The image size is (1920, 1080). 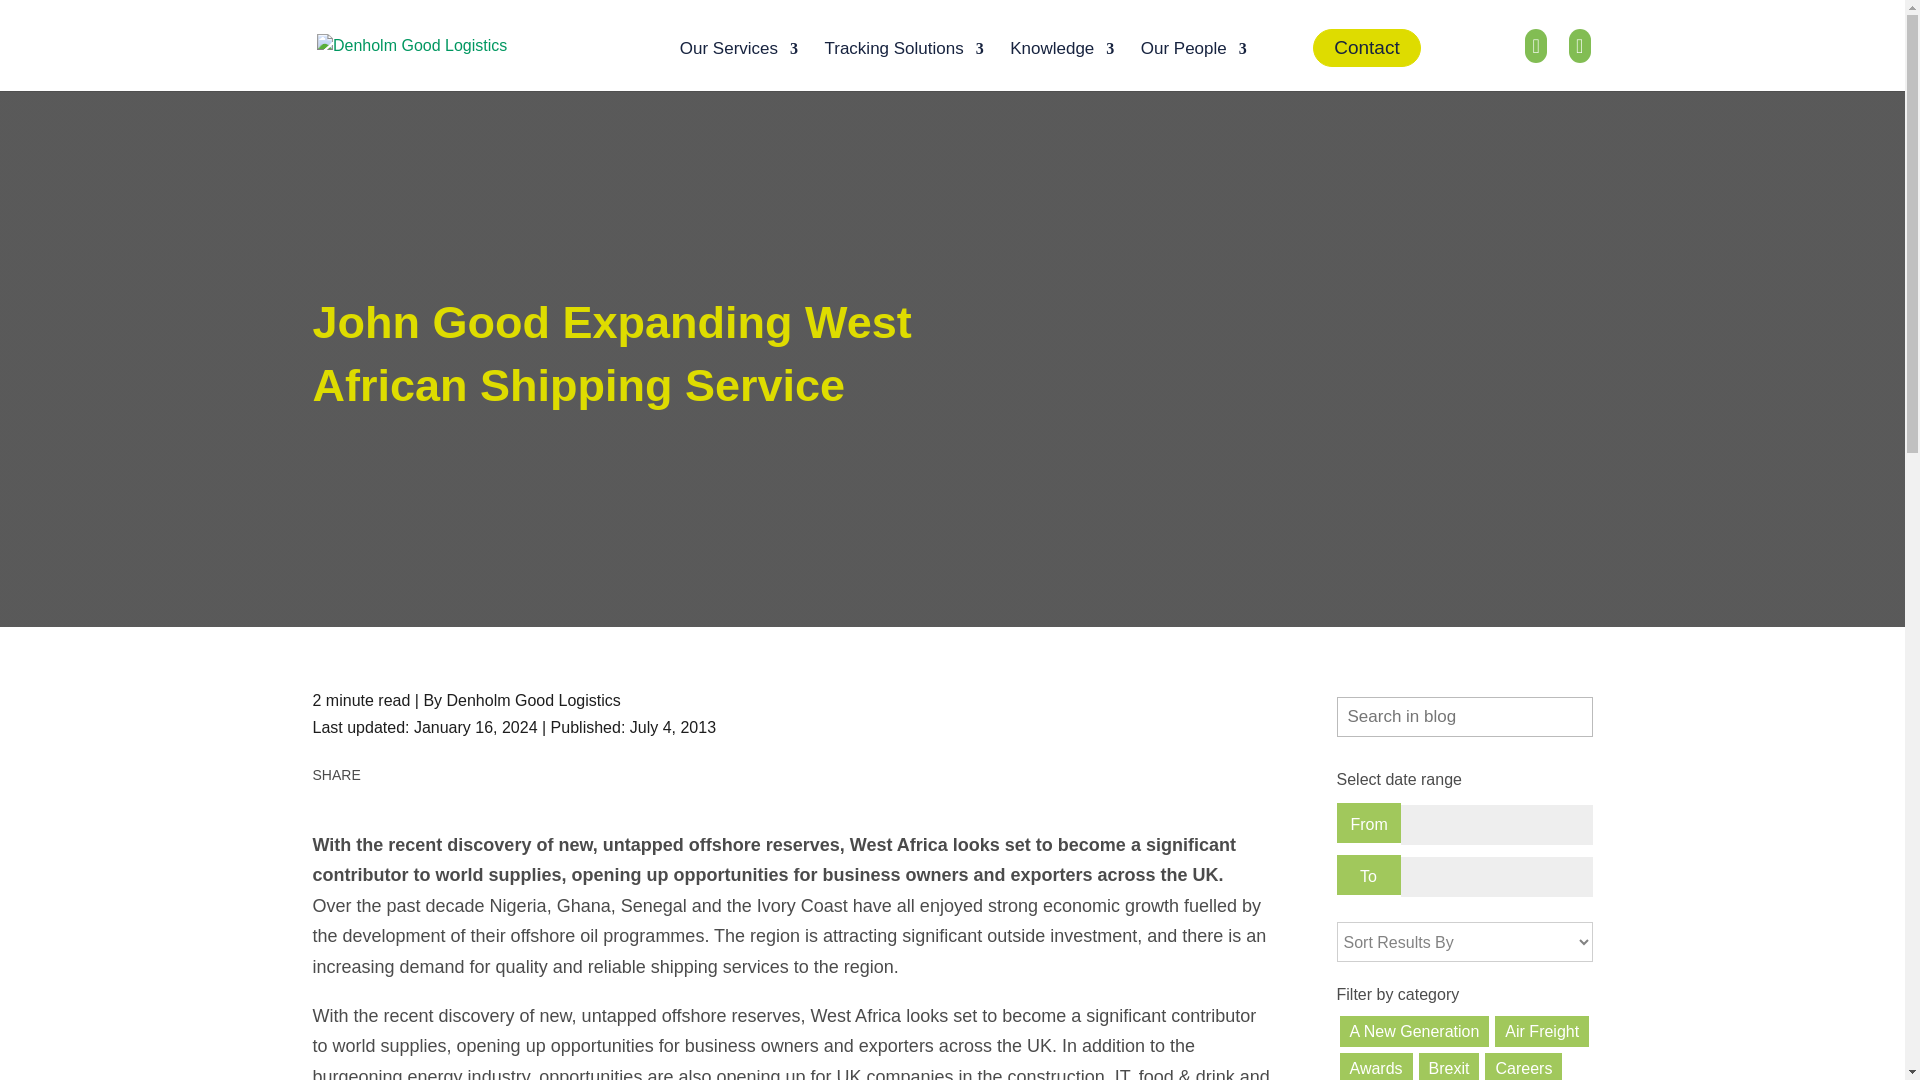 What do you see at coordinates (1366, 48) in the screenshot?
I see `Contact` at bounding box center [1366, 48].